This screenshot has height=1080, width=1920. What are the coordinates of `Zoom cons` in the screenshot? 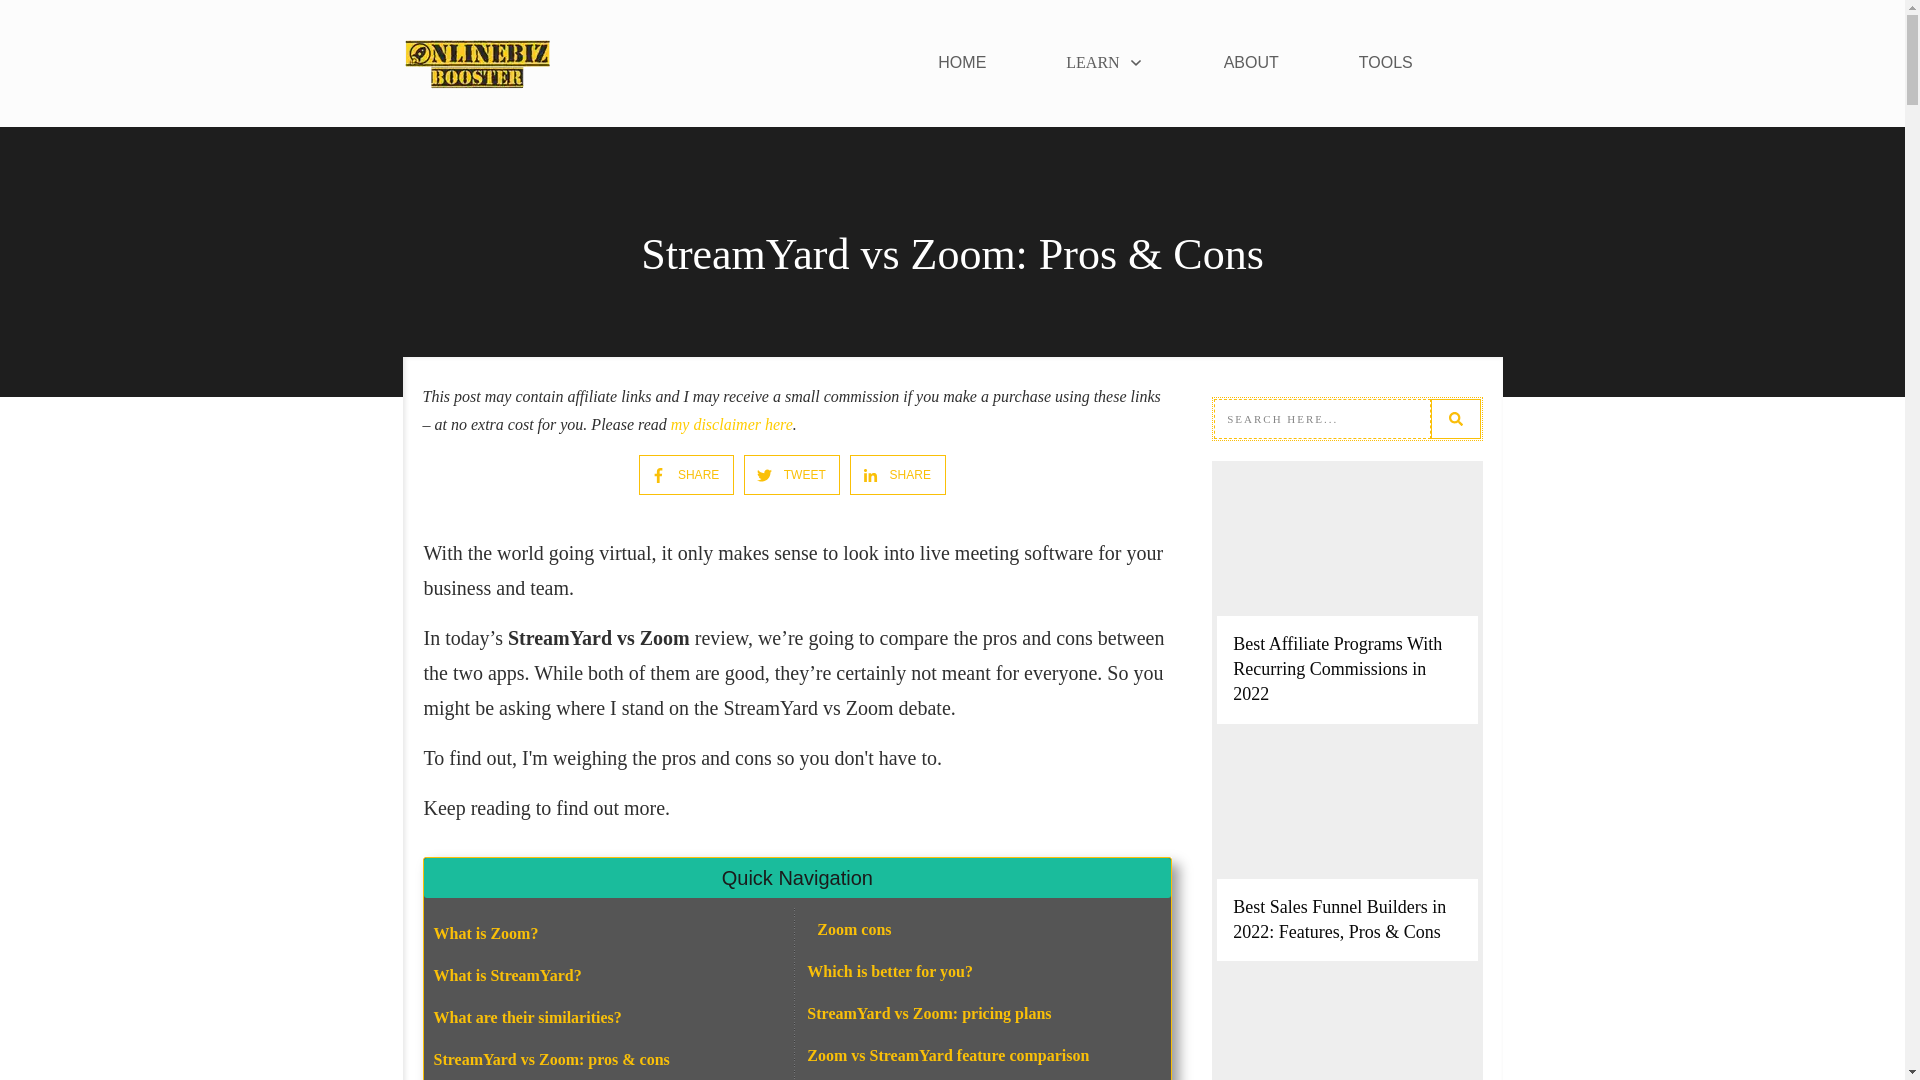 It's located at (854, 930).